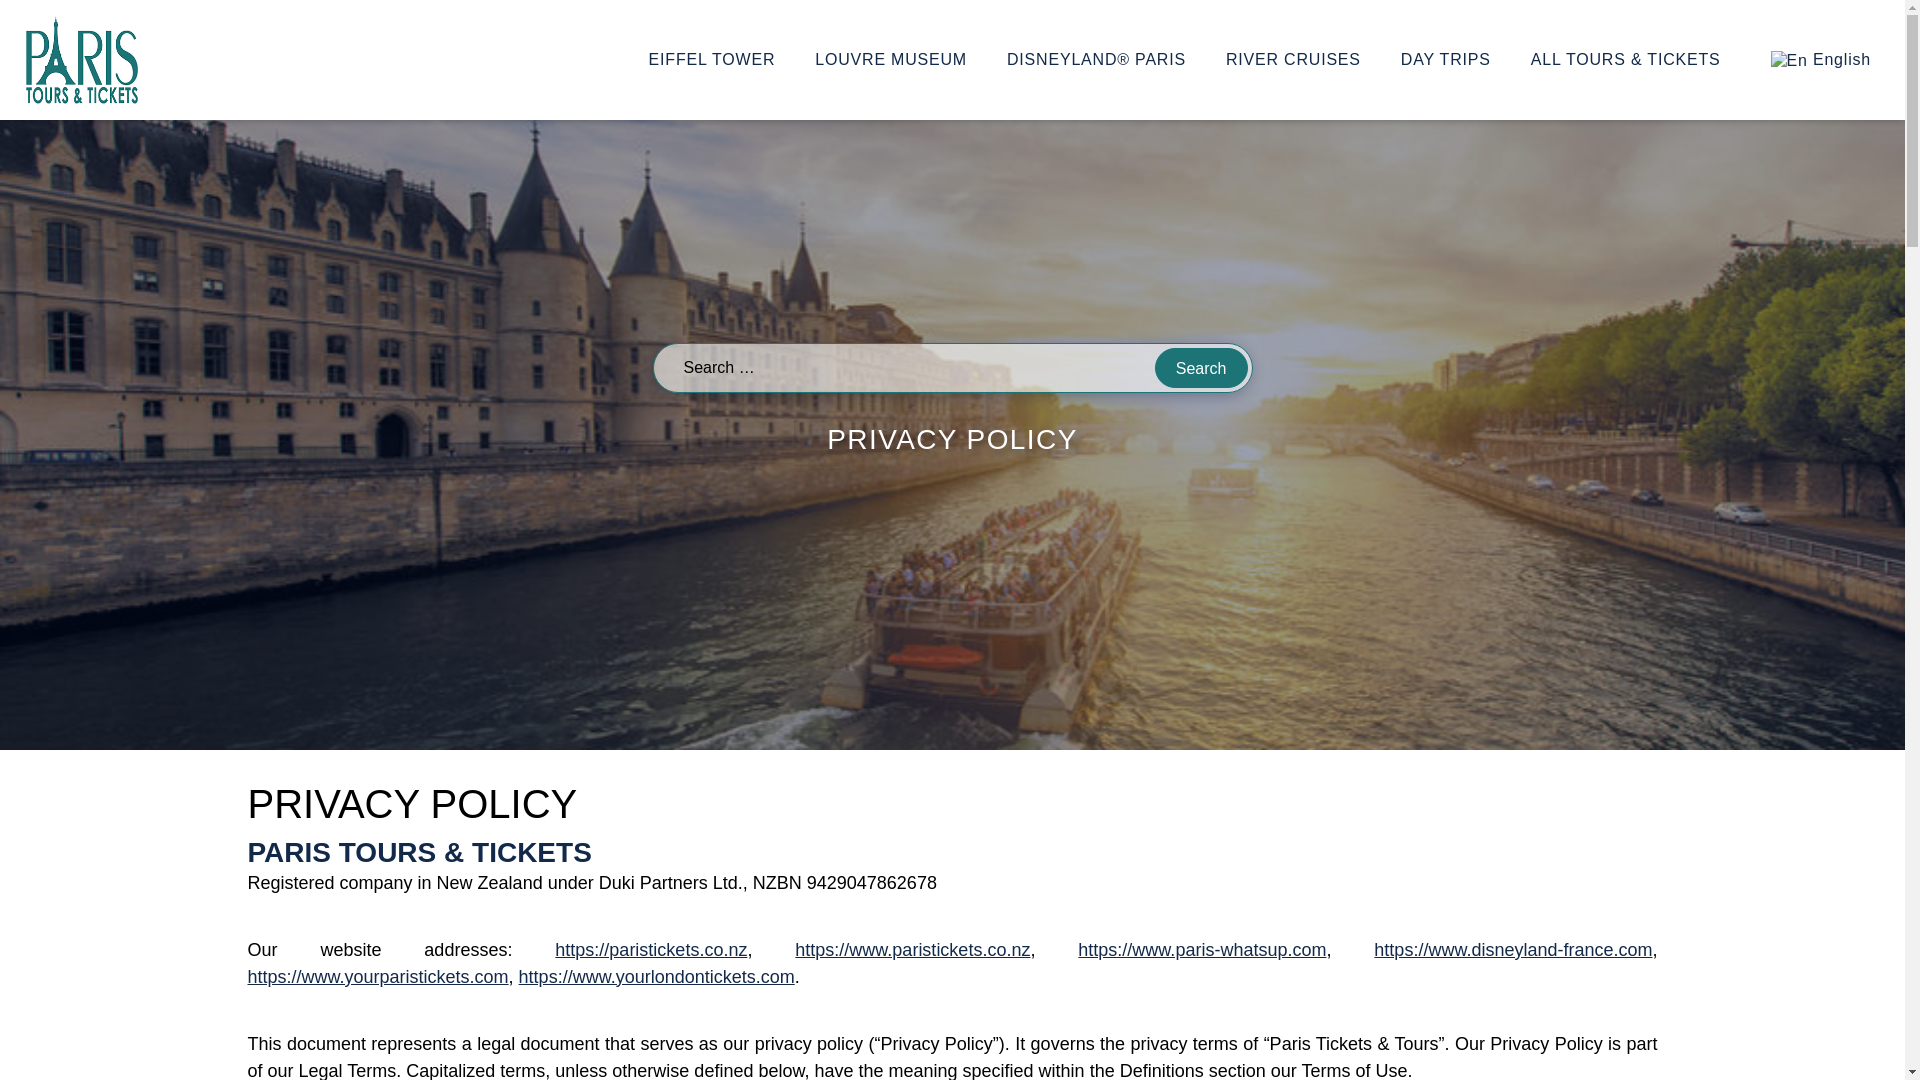  Describe the element at coordinates (712, 59) in the screenshot. I see `EIFFEL TOWER` at that location.